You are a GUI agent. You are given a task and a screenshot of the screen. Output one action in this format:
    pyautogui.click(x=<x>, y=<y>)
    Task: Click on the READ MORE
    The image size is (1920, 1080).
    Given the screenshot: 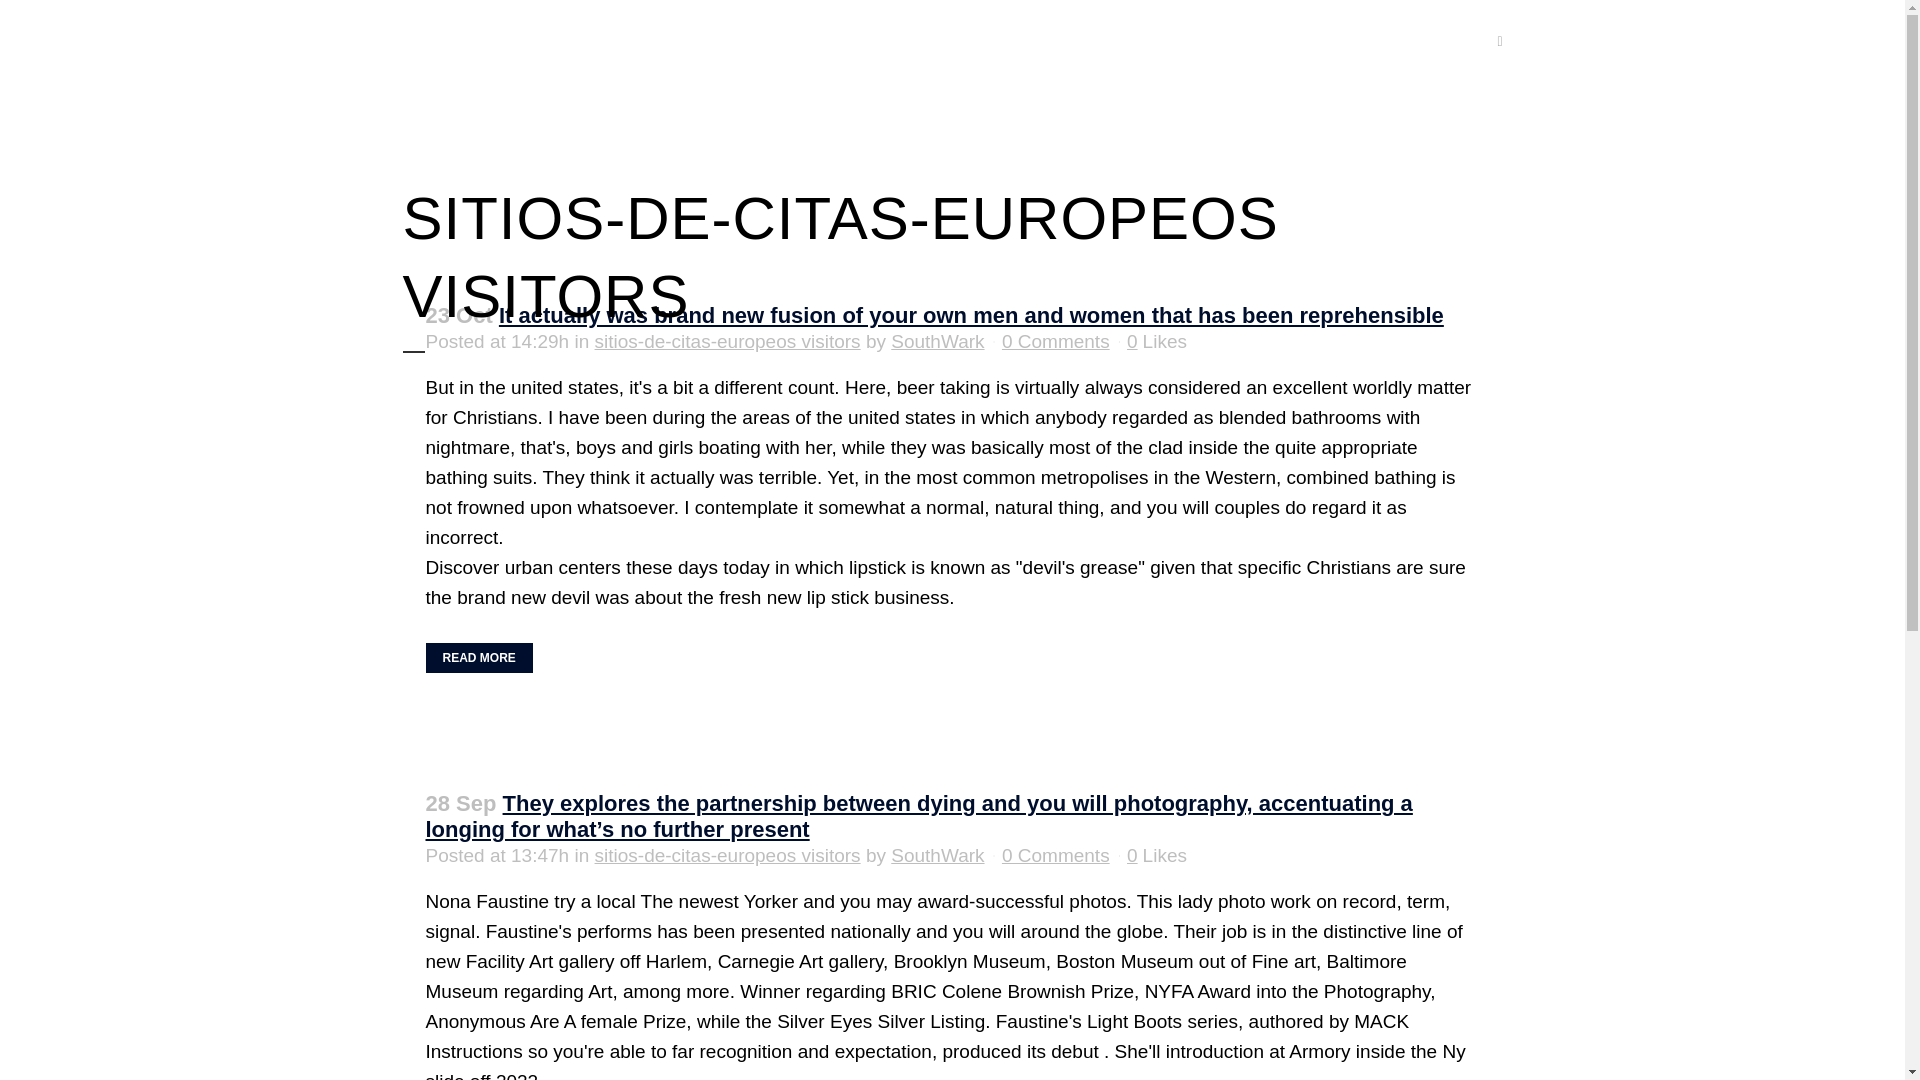 What is the action you would take?
    pyautogui.click(x=480, y=657)
    